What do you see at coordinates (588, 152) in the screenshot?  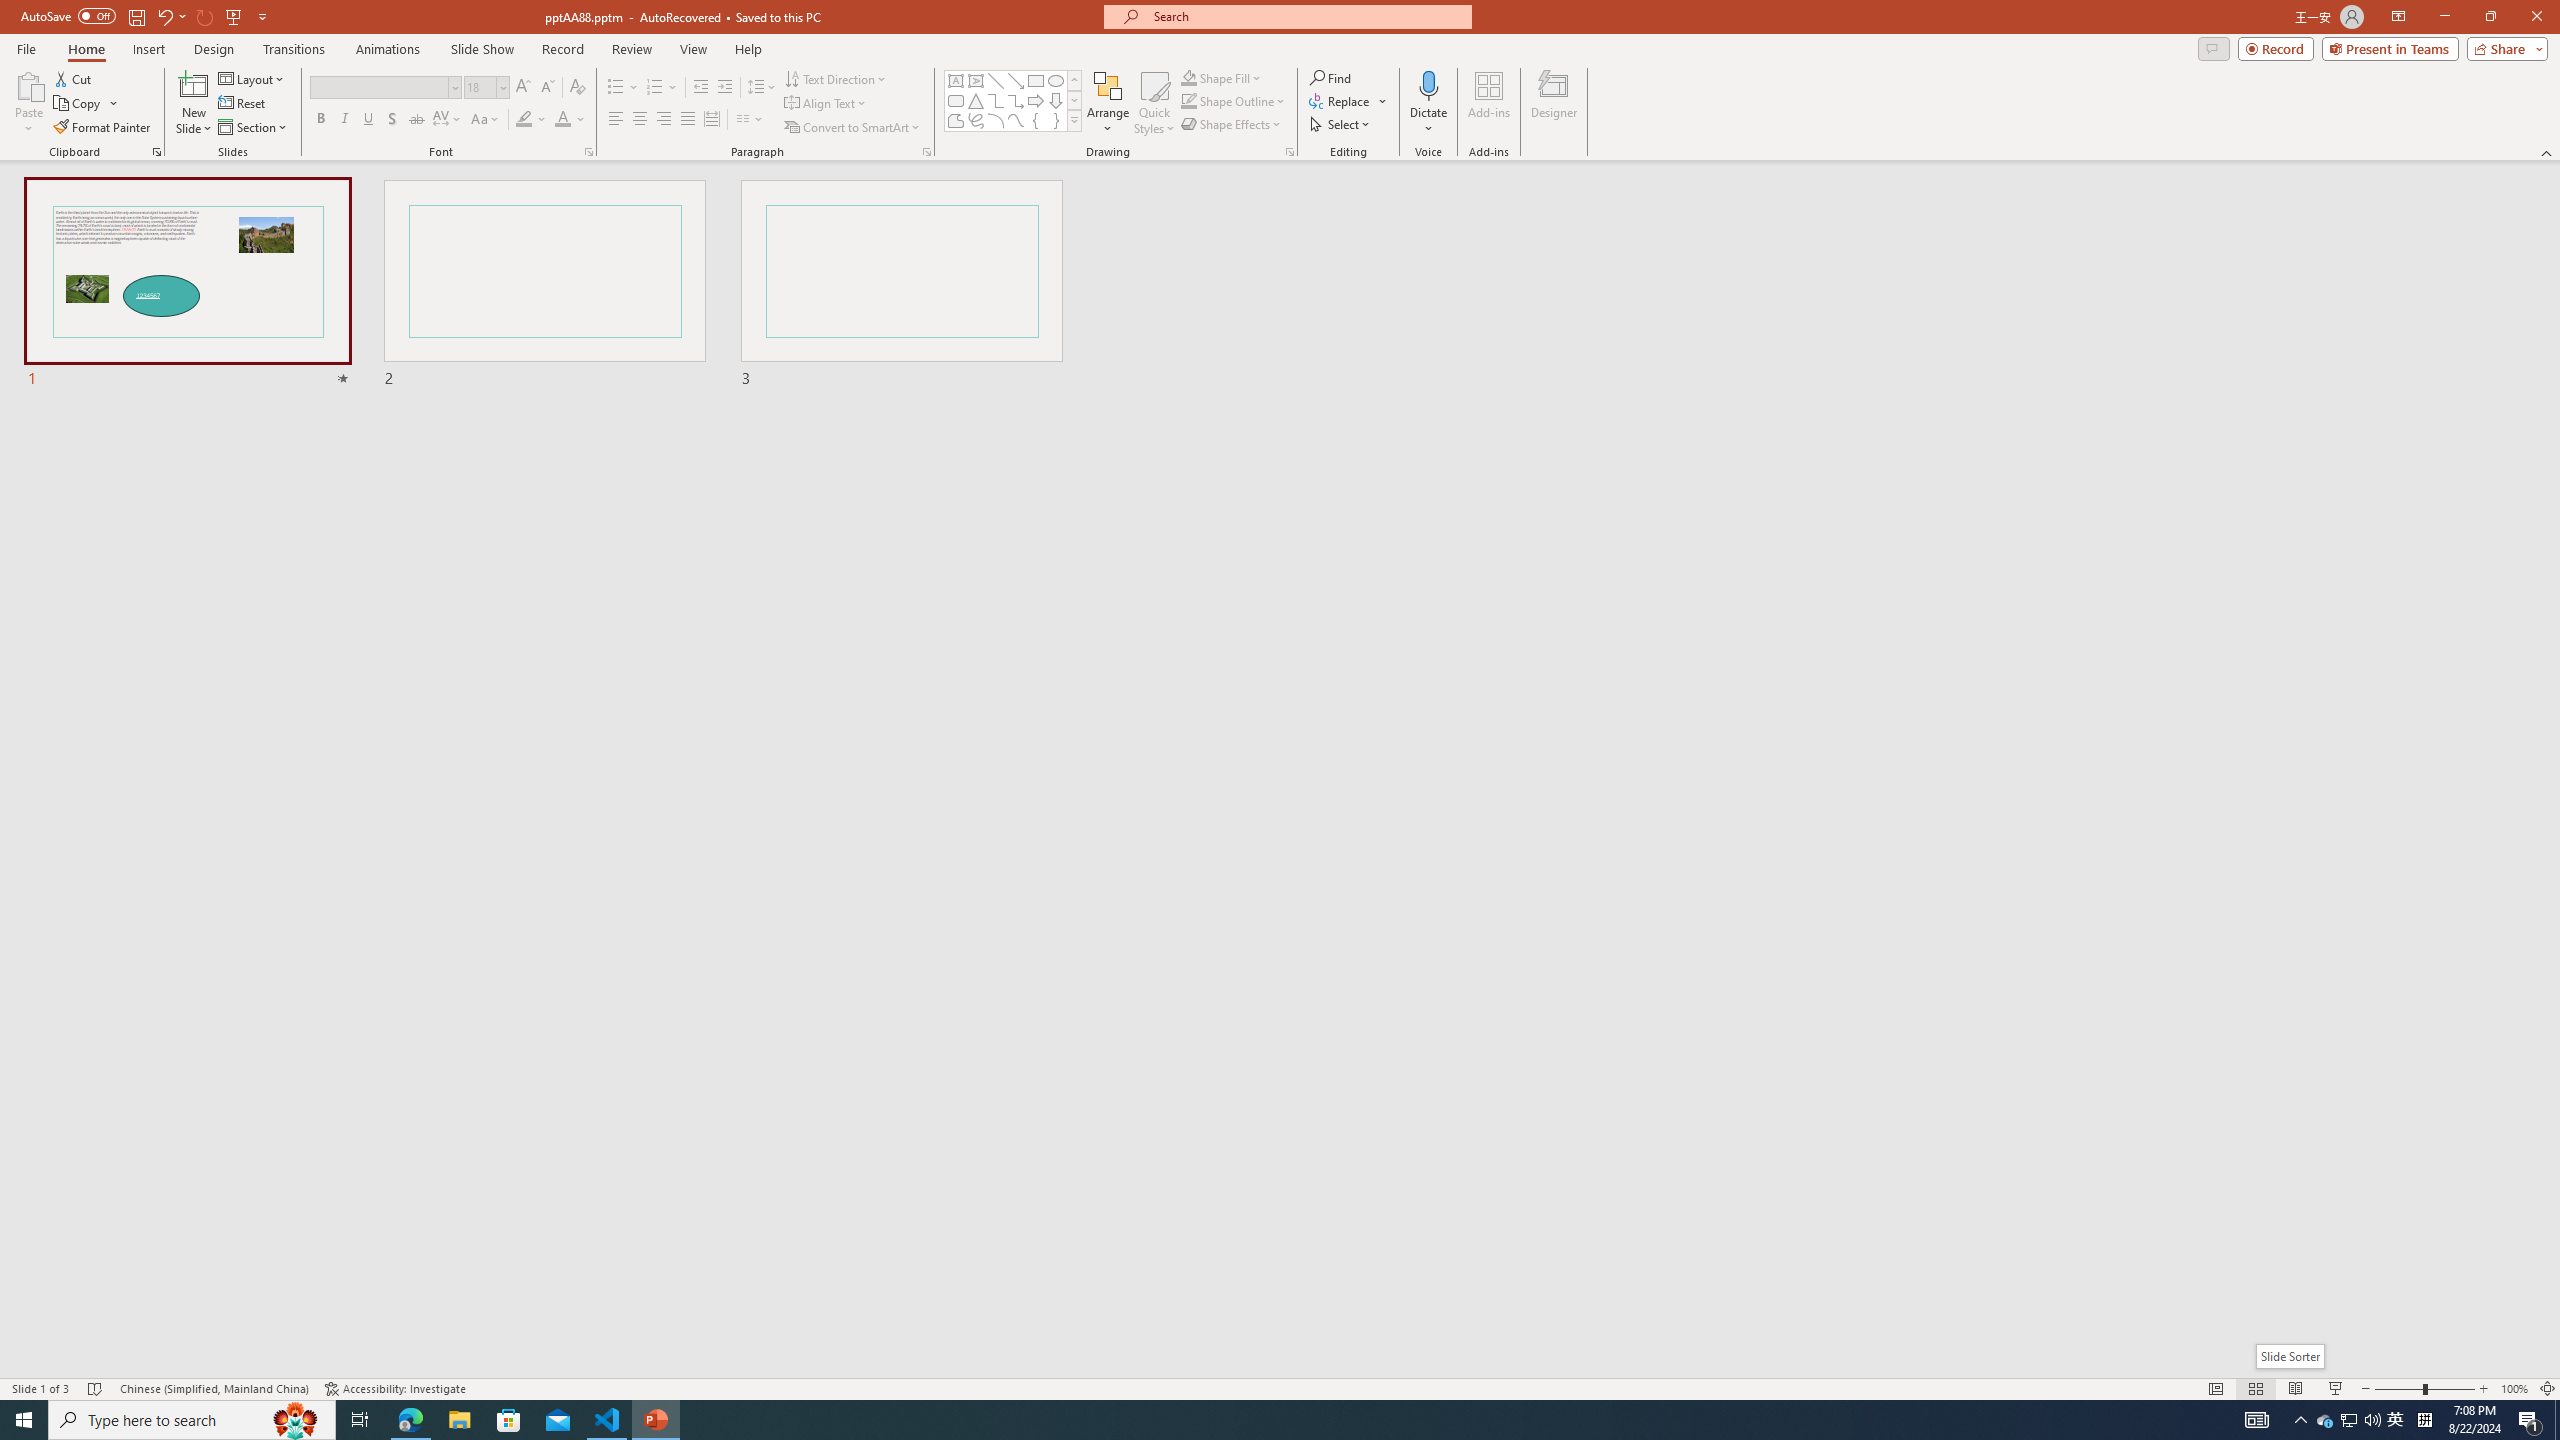 I see `Font...` at bounding box center [588, 152].